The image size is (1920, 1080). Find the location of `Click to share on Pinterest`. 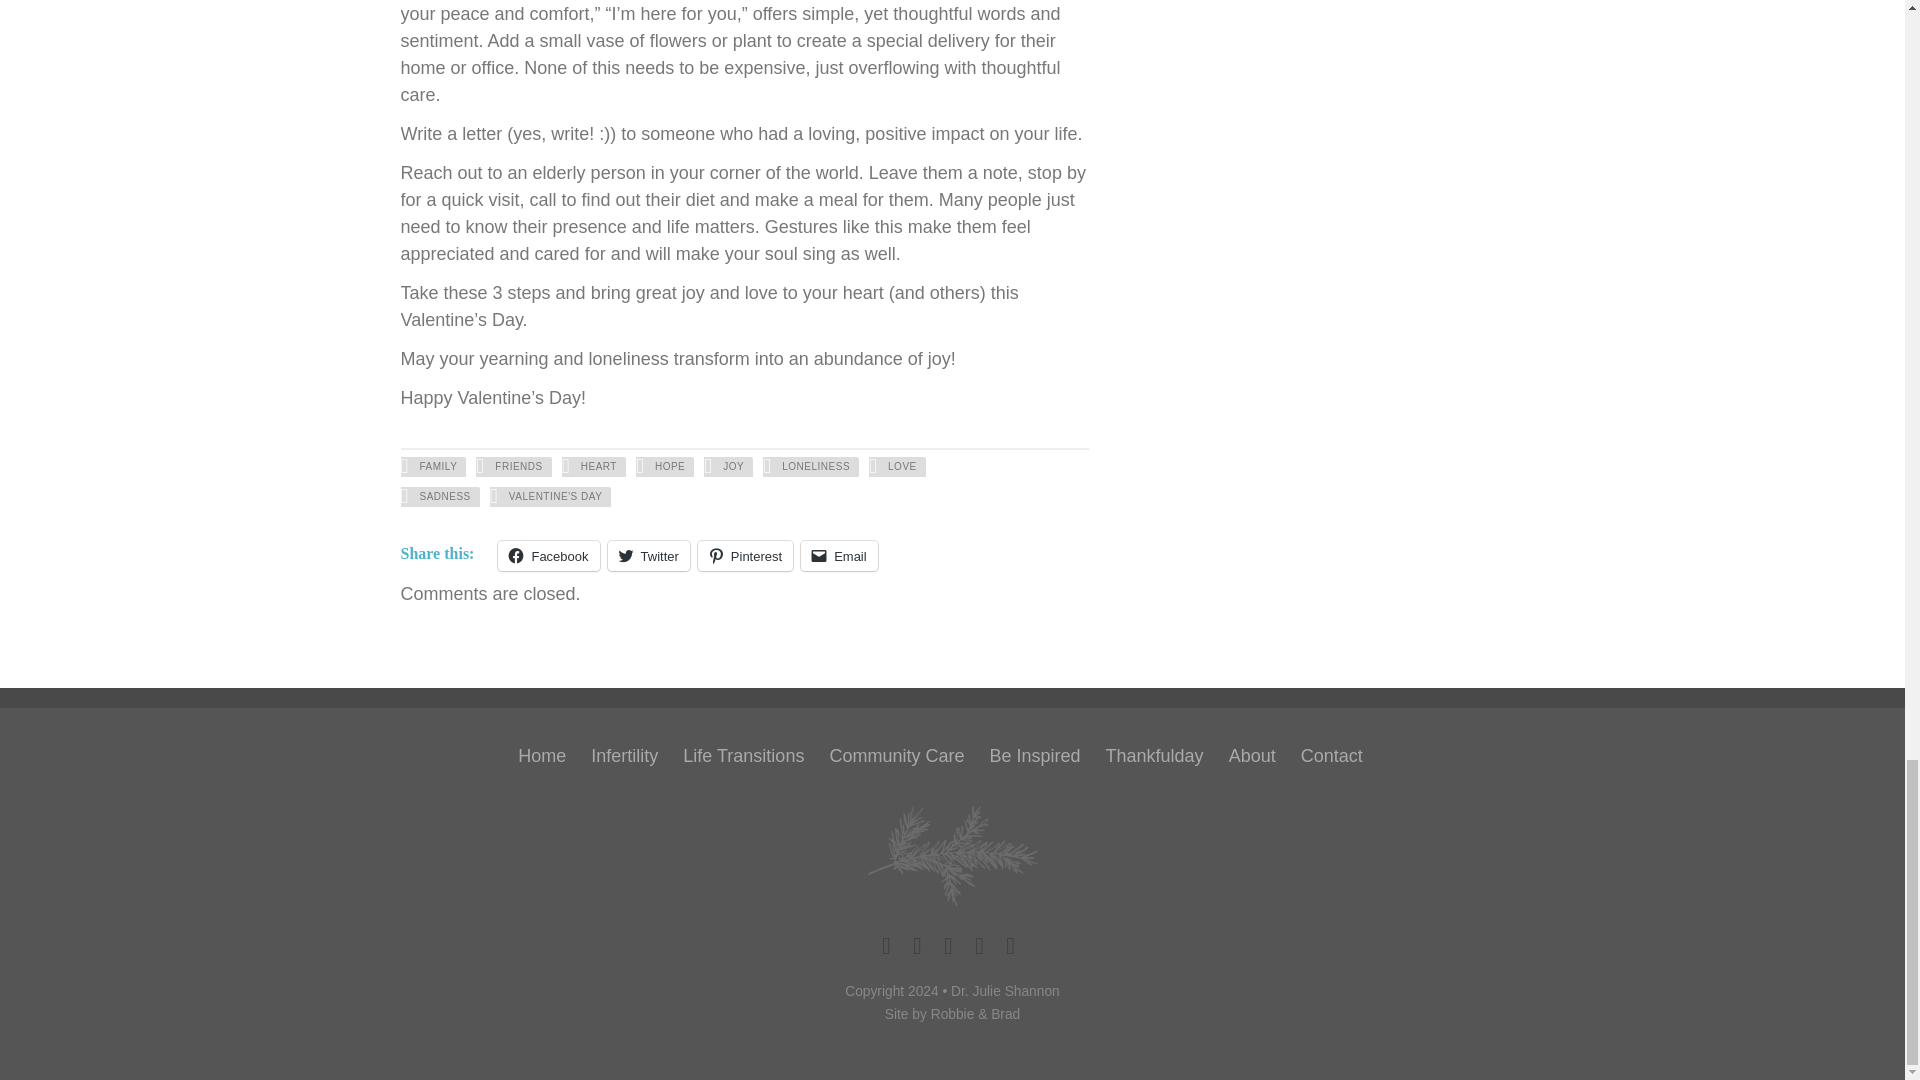

Click to share on Pinterest is located at coordinates (745, 556).